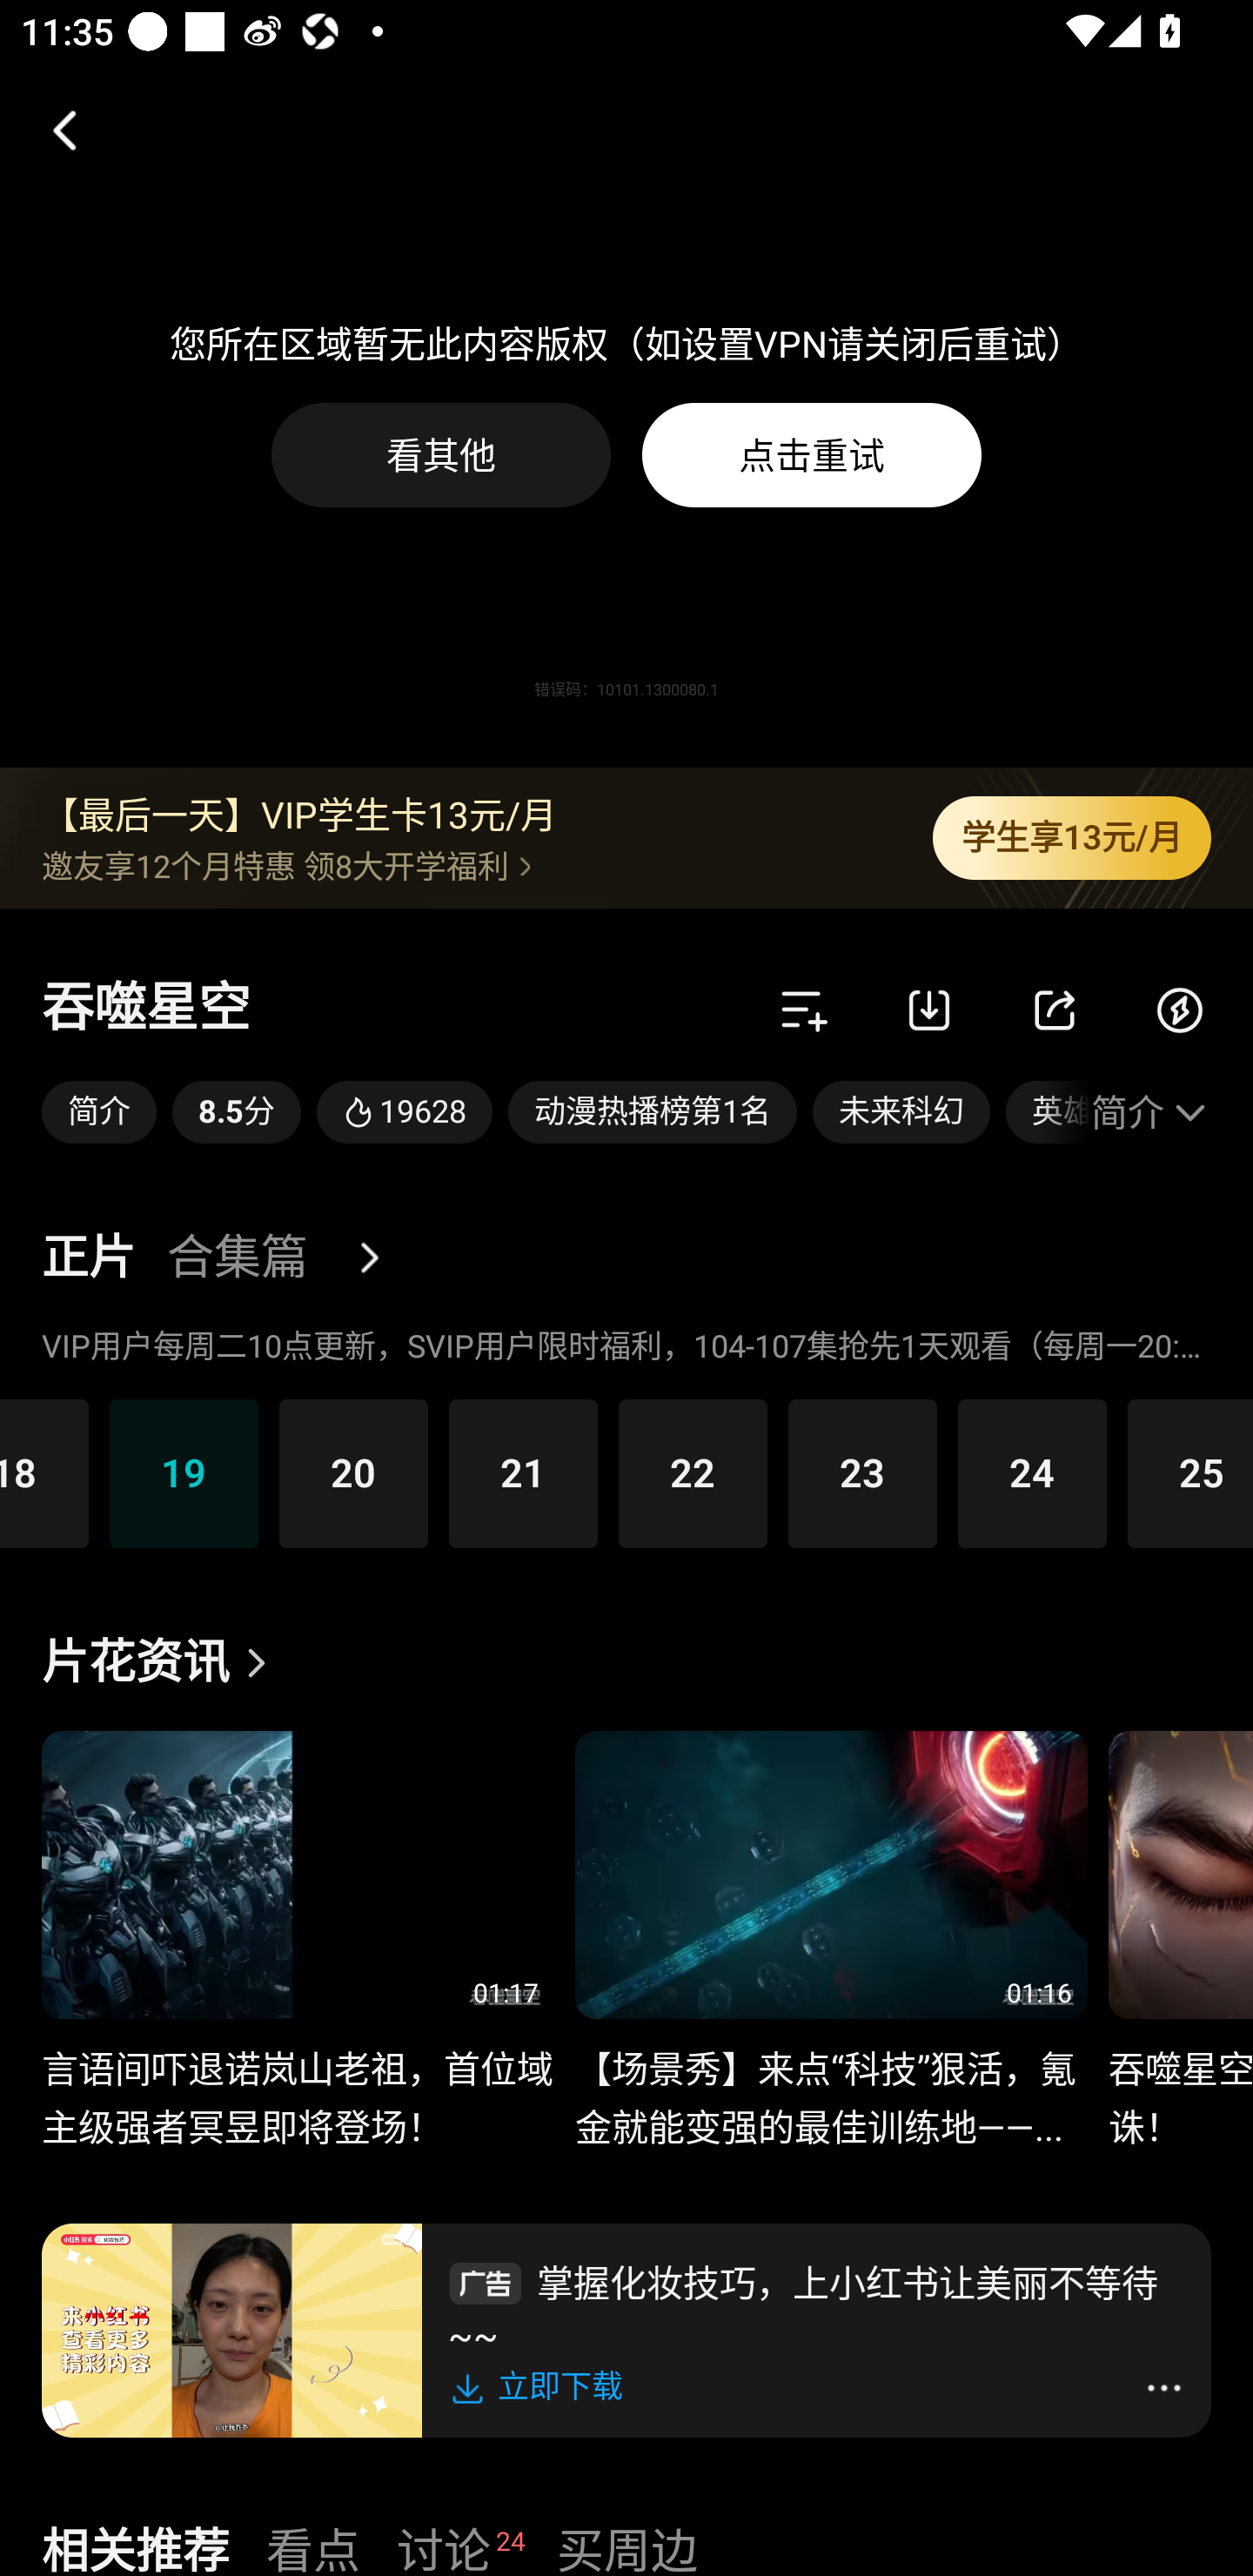 The image size is (1253, 2576). I want to click on imgimg掌握化妆技巧，上小红书让美丽不等待~~, so click(816, 2305).